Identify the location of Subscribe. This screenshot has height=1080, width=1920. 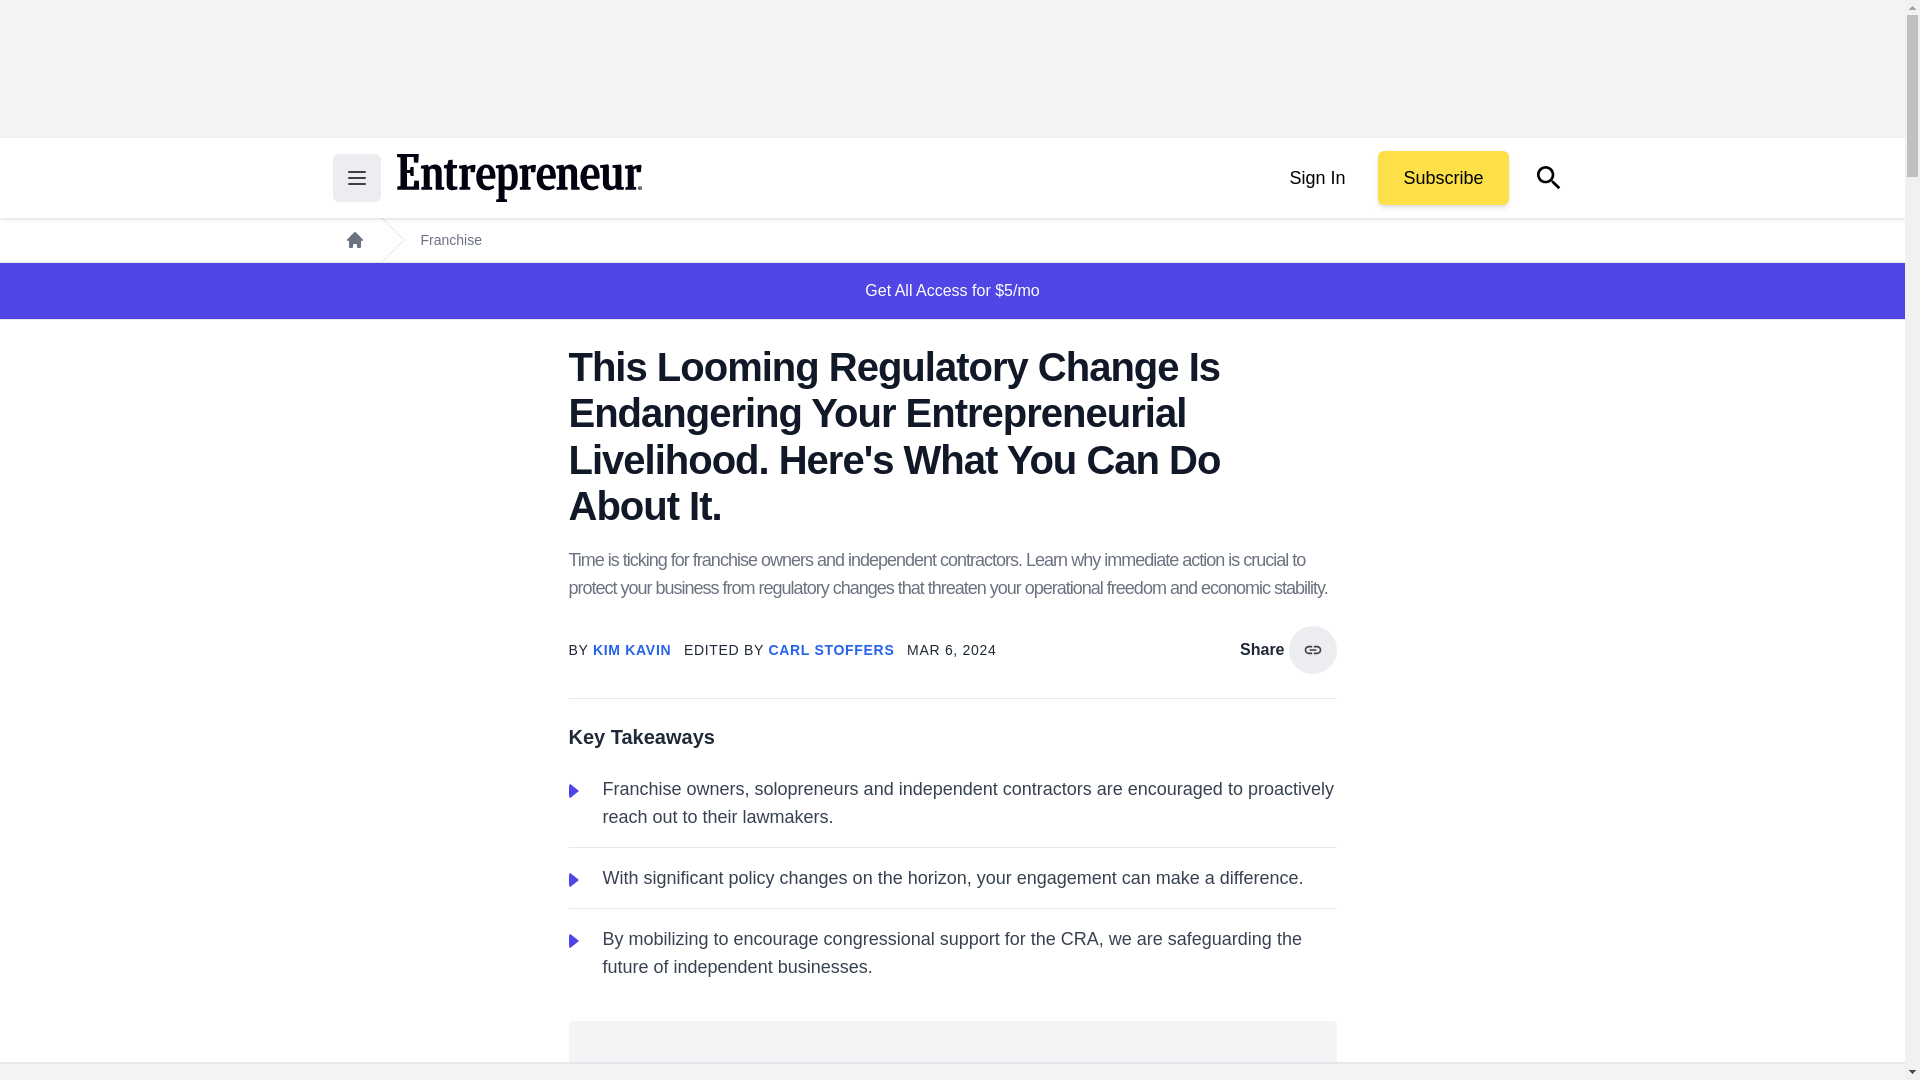
(1442, 178).